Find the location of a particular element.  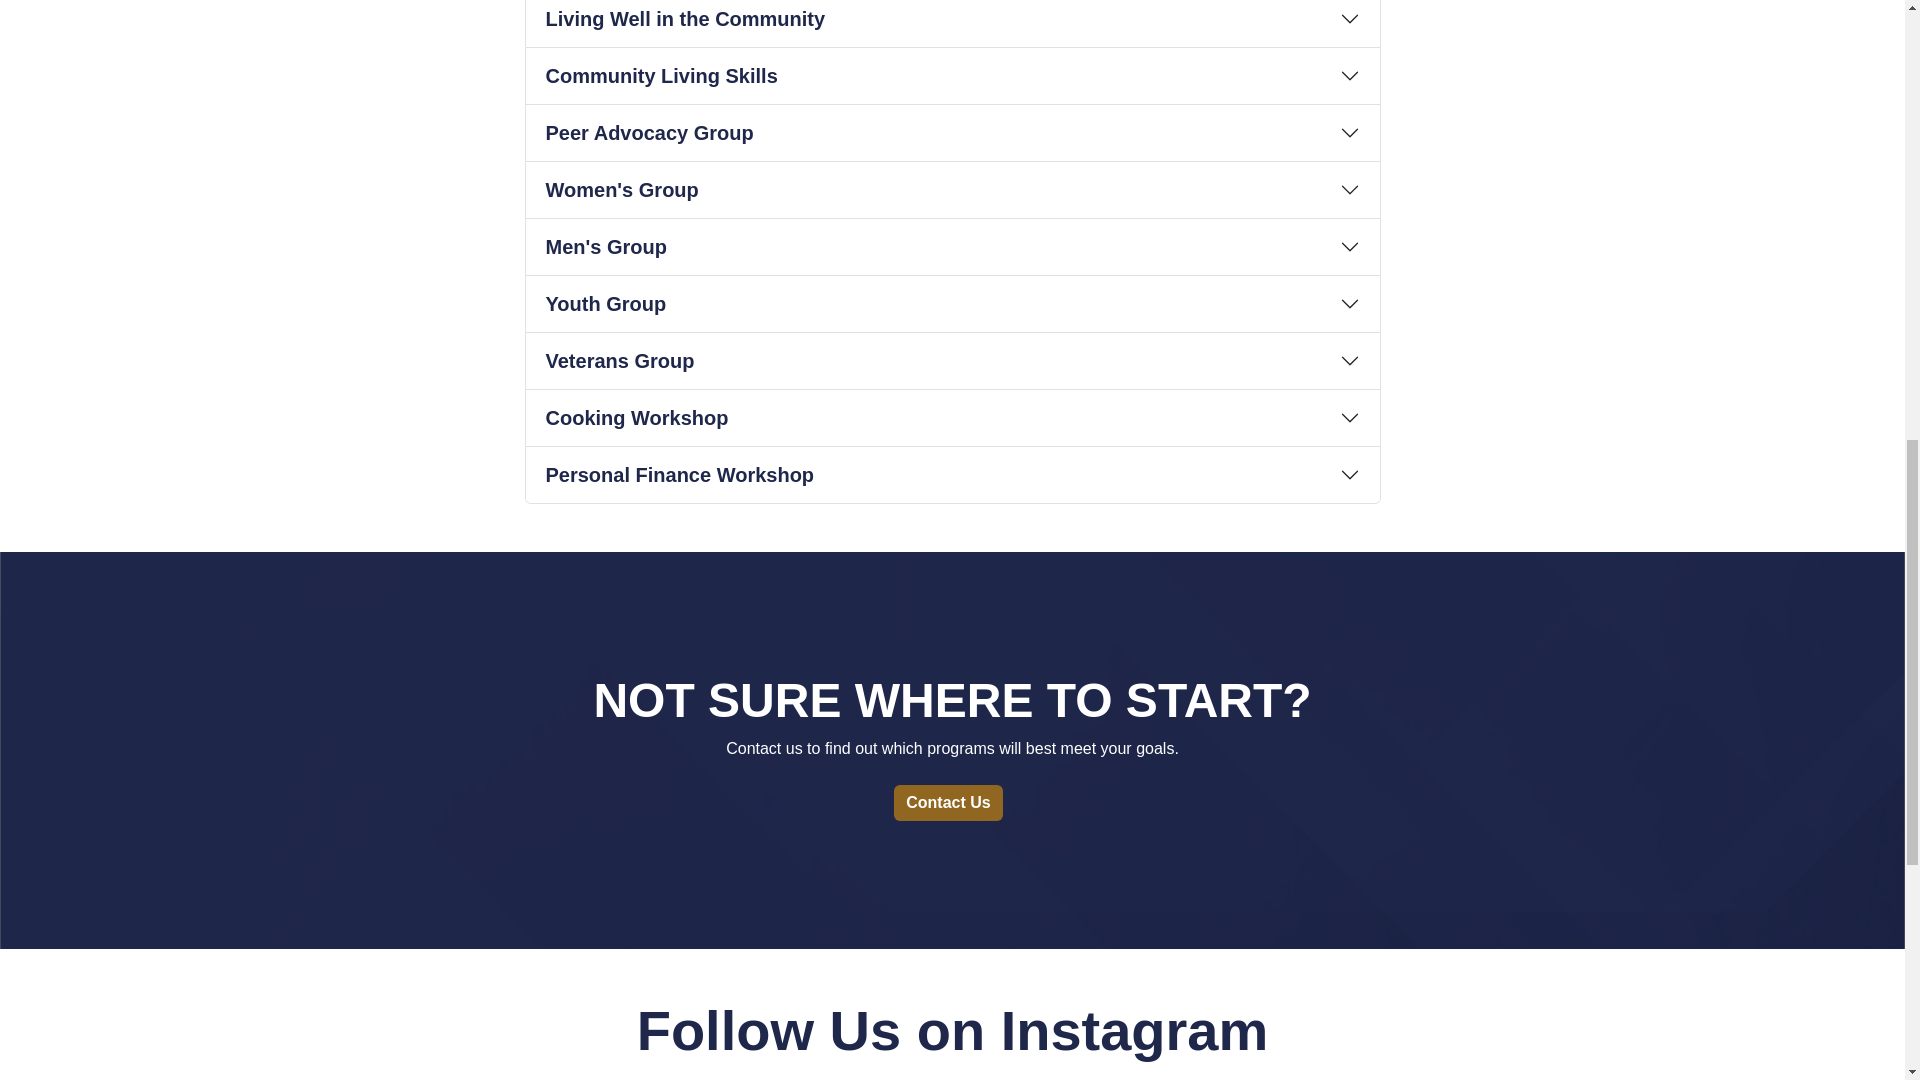

Veterans Group is located at coordinates (953, 360).